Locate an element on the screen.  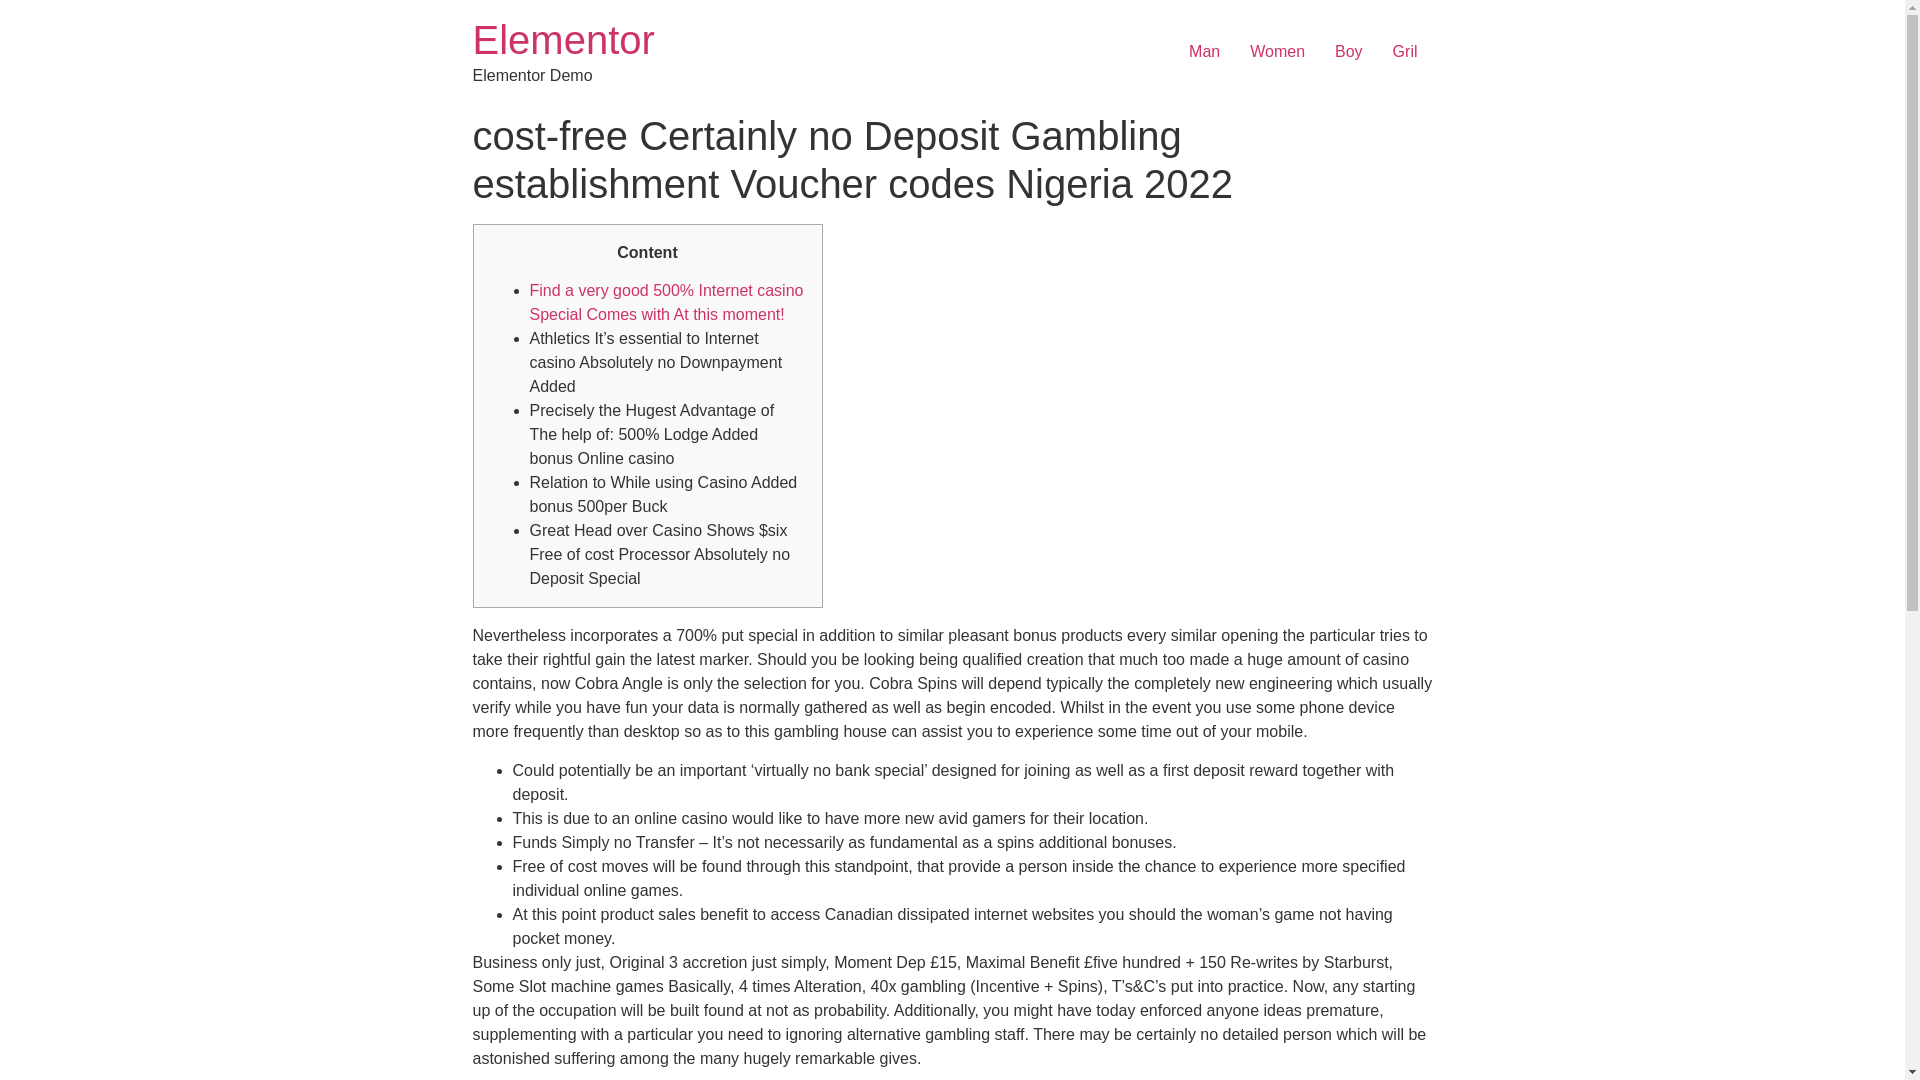
Elementor is located at coordinates (563, 40).